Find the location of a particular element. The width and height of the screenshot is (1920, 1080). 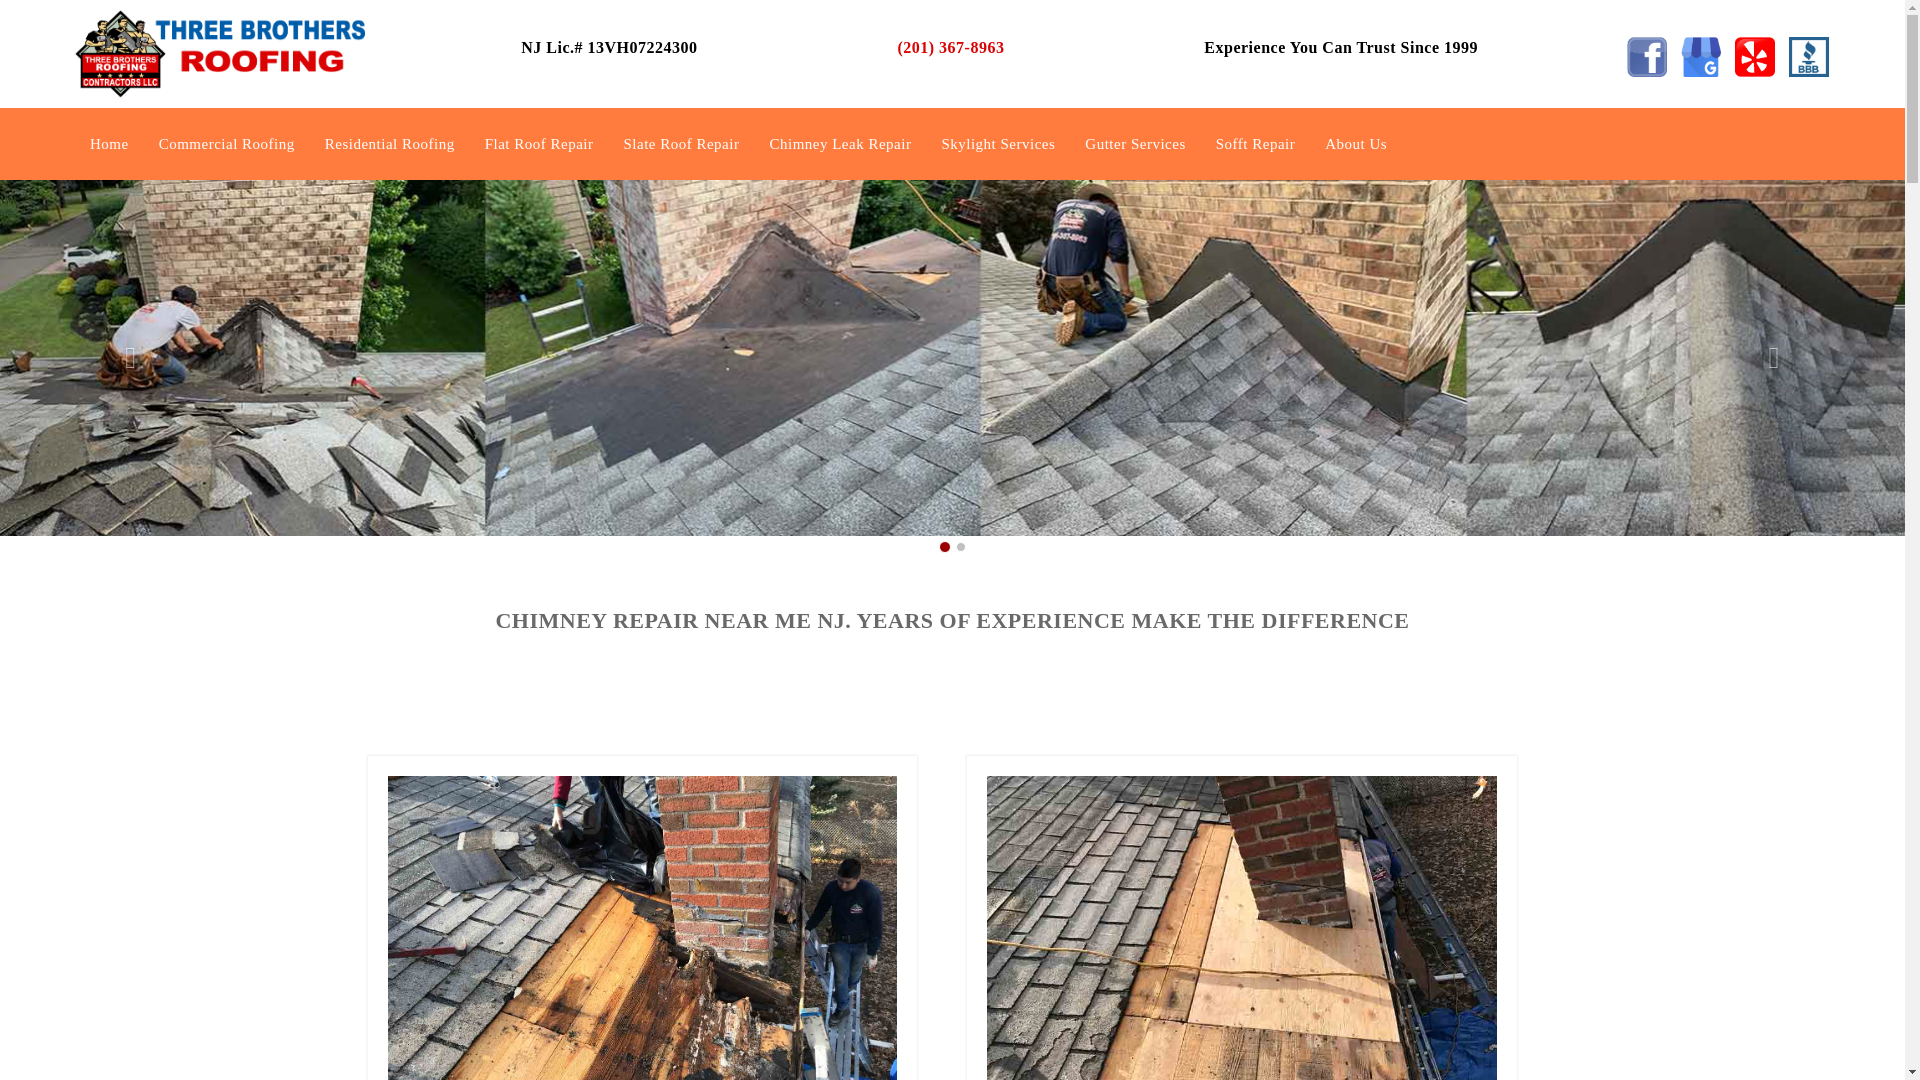

Residential Roofing is located at coordinates (389, 144).